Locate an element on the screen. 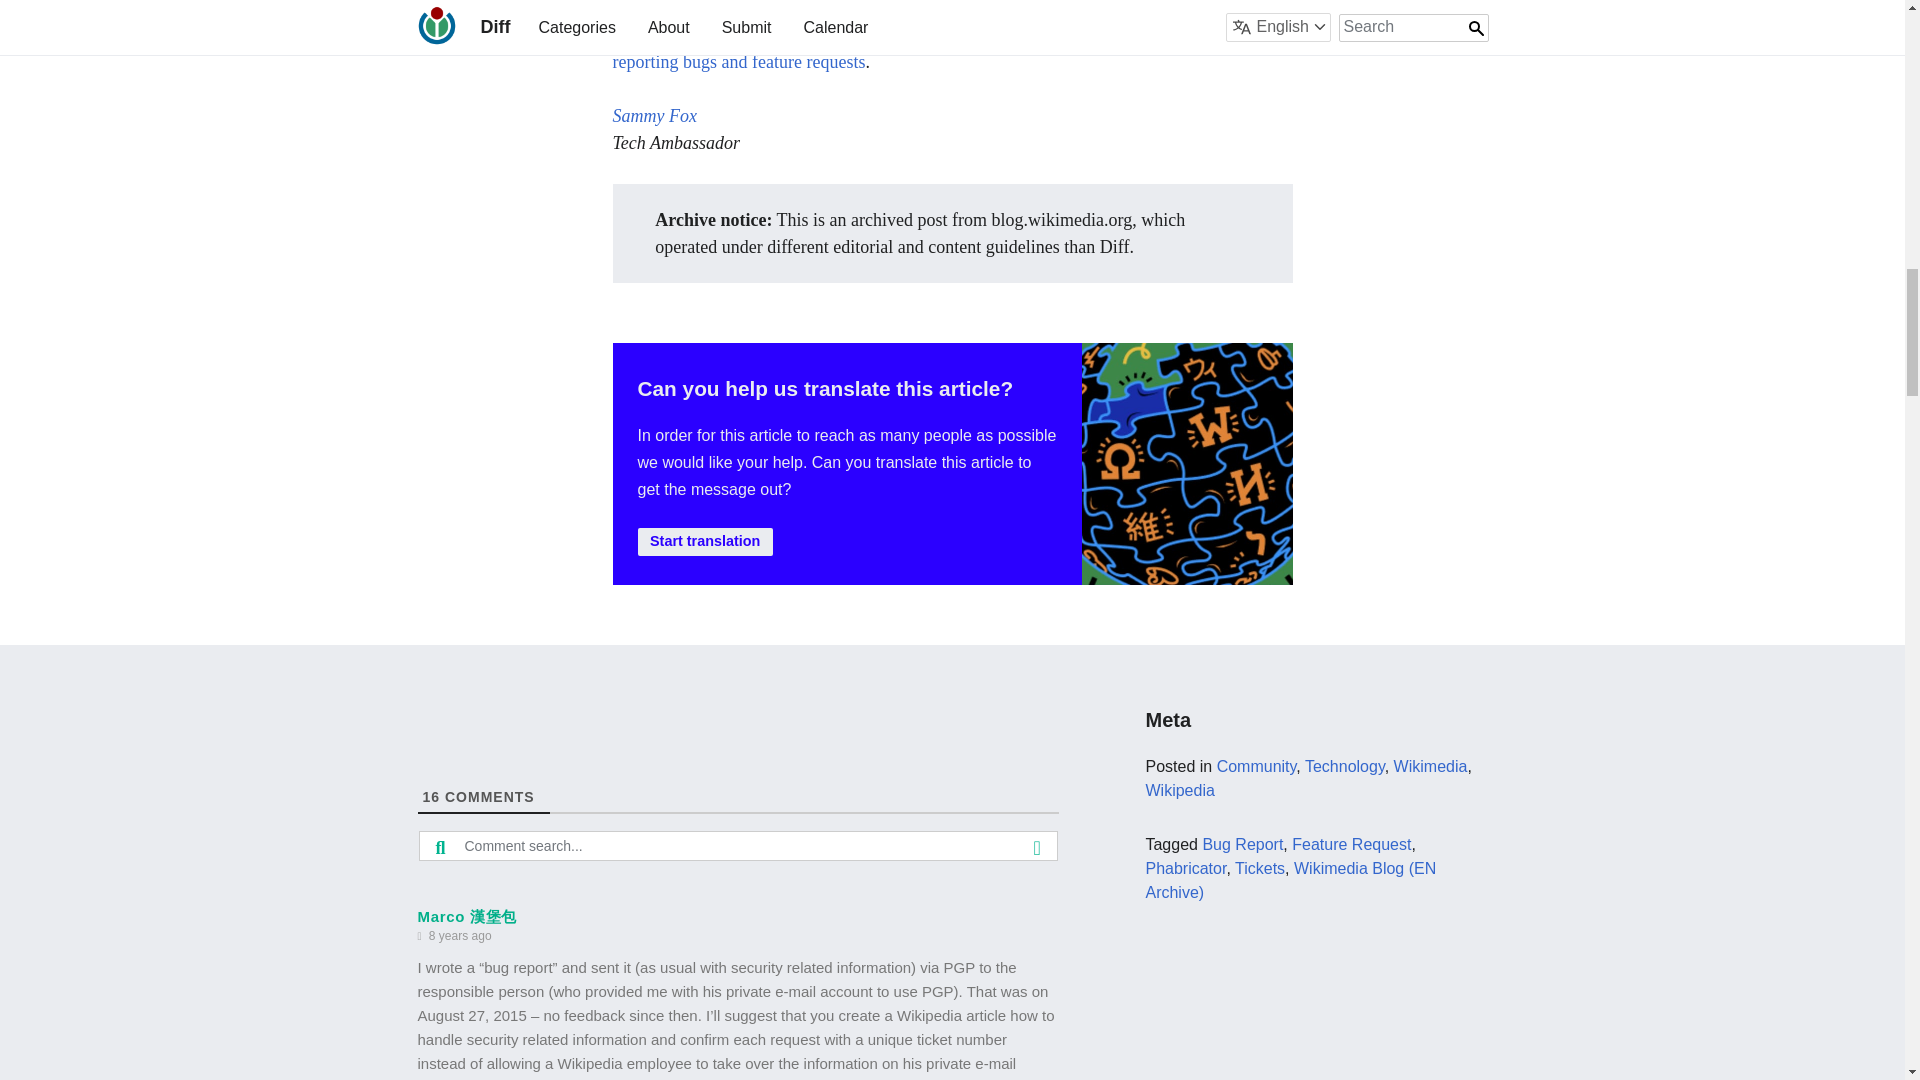 The height and width of the screenshot is (1080, 1920). Wikimedia is located at coordinates (1430, 766).